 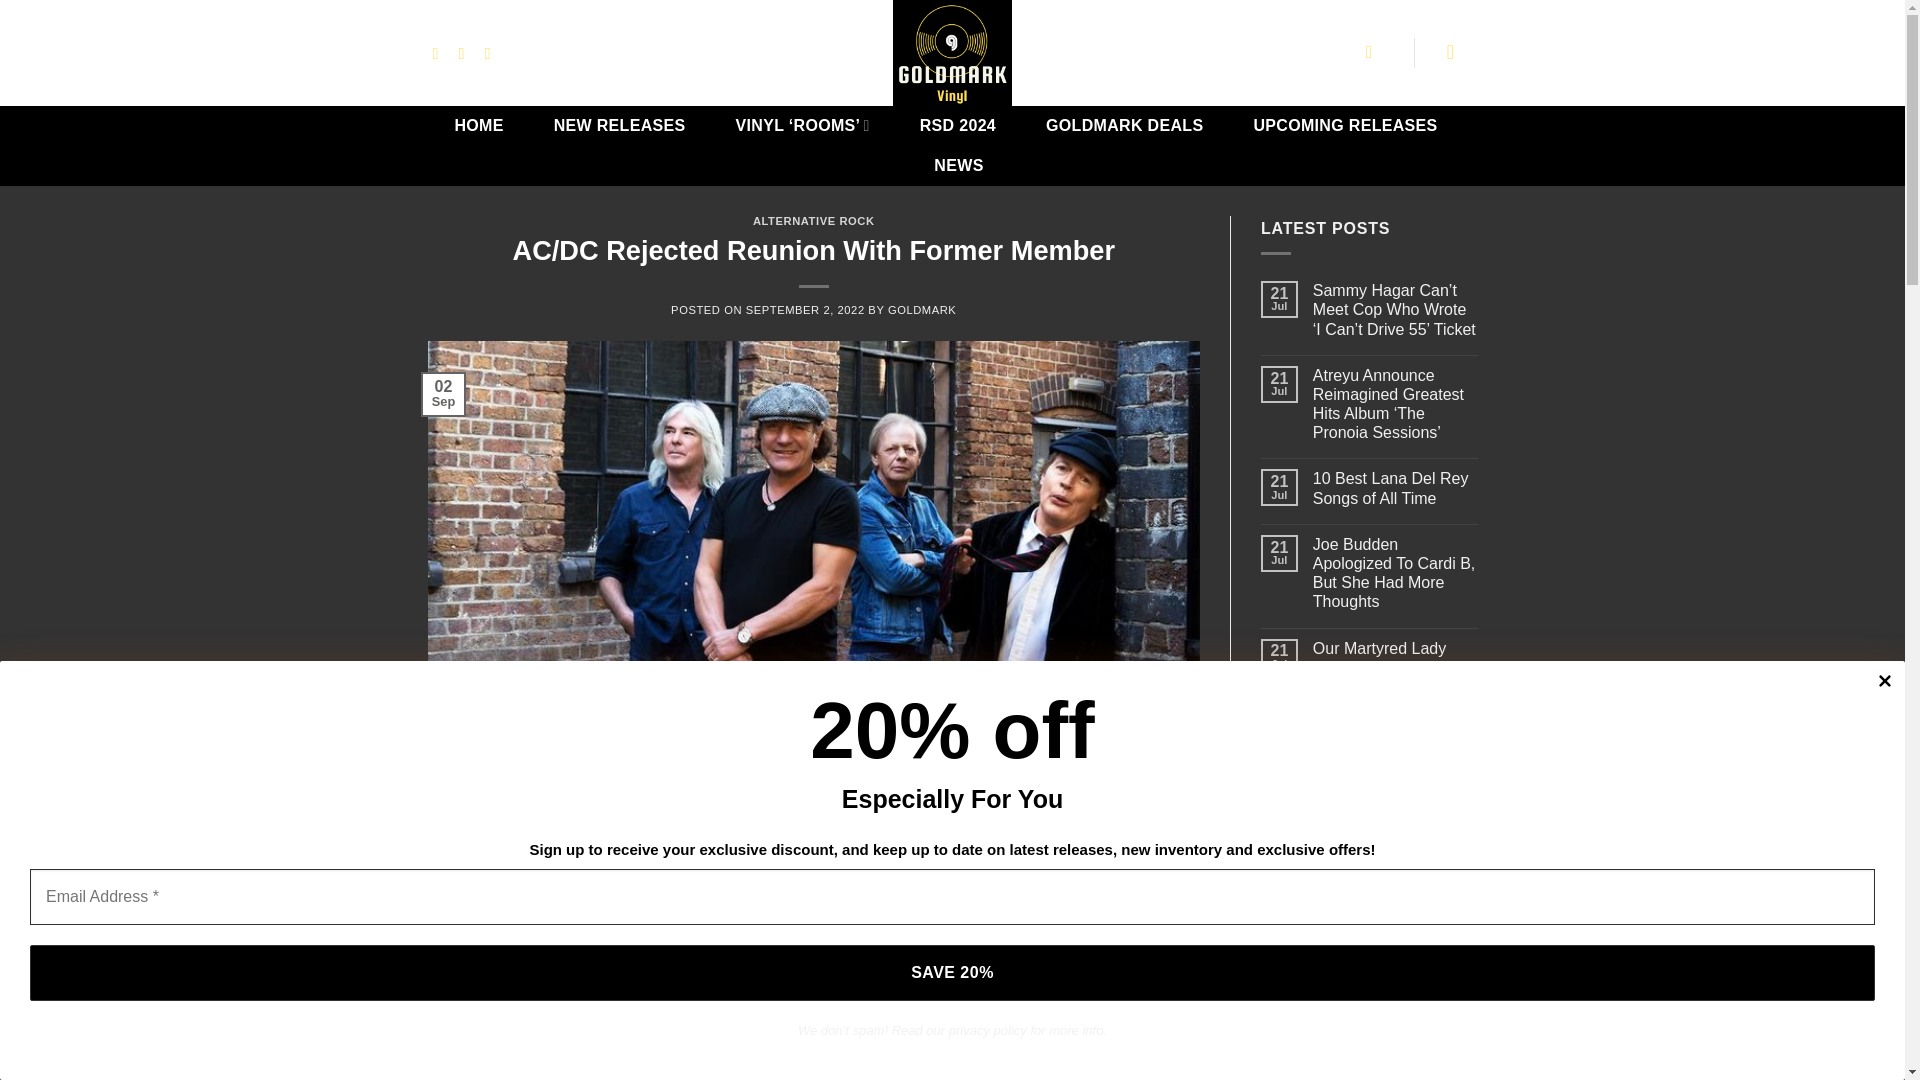 I want to click on ALTERNATIVE ROCK, so click(x=814, y=220).